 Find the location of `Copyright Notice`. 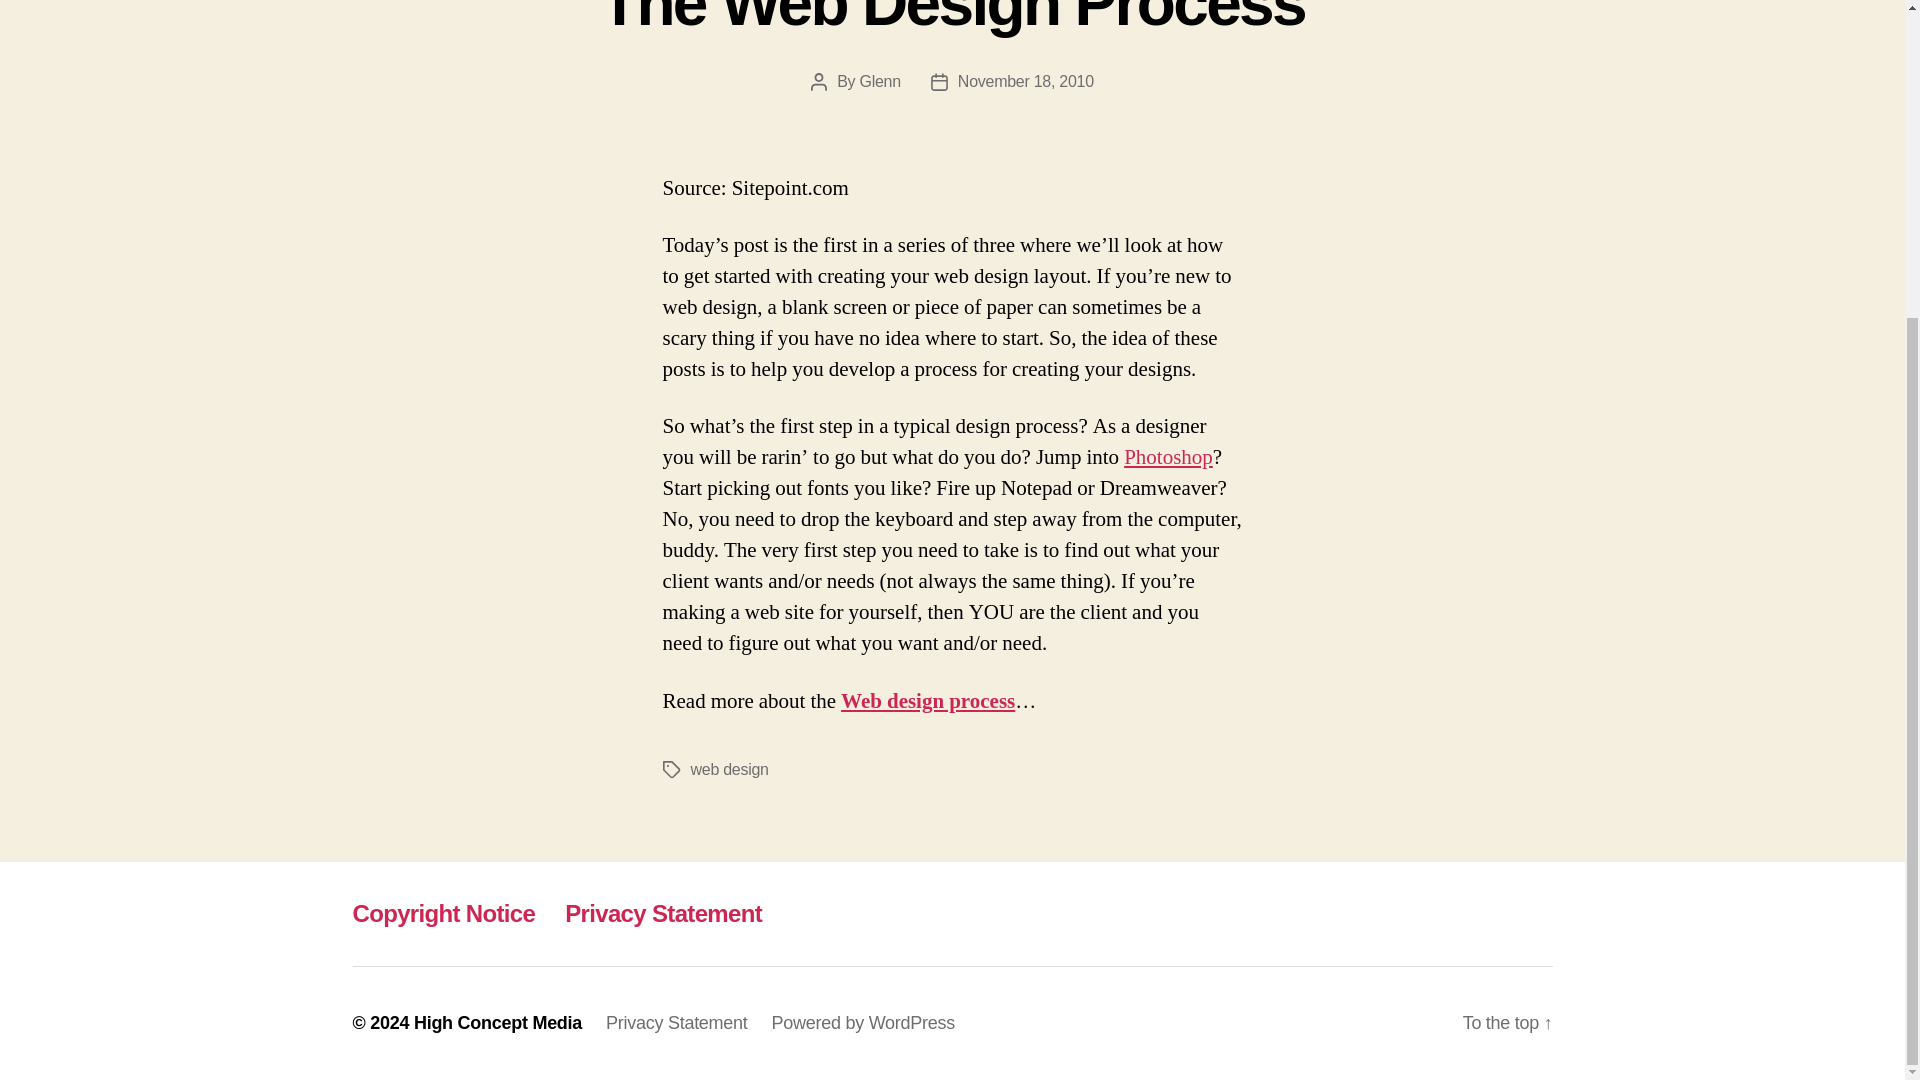

Copyright Notice is located at coordinates (443, 912).